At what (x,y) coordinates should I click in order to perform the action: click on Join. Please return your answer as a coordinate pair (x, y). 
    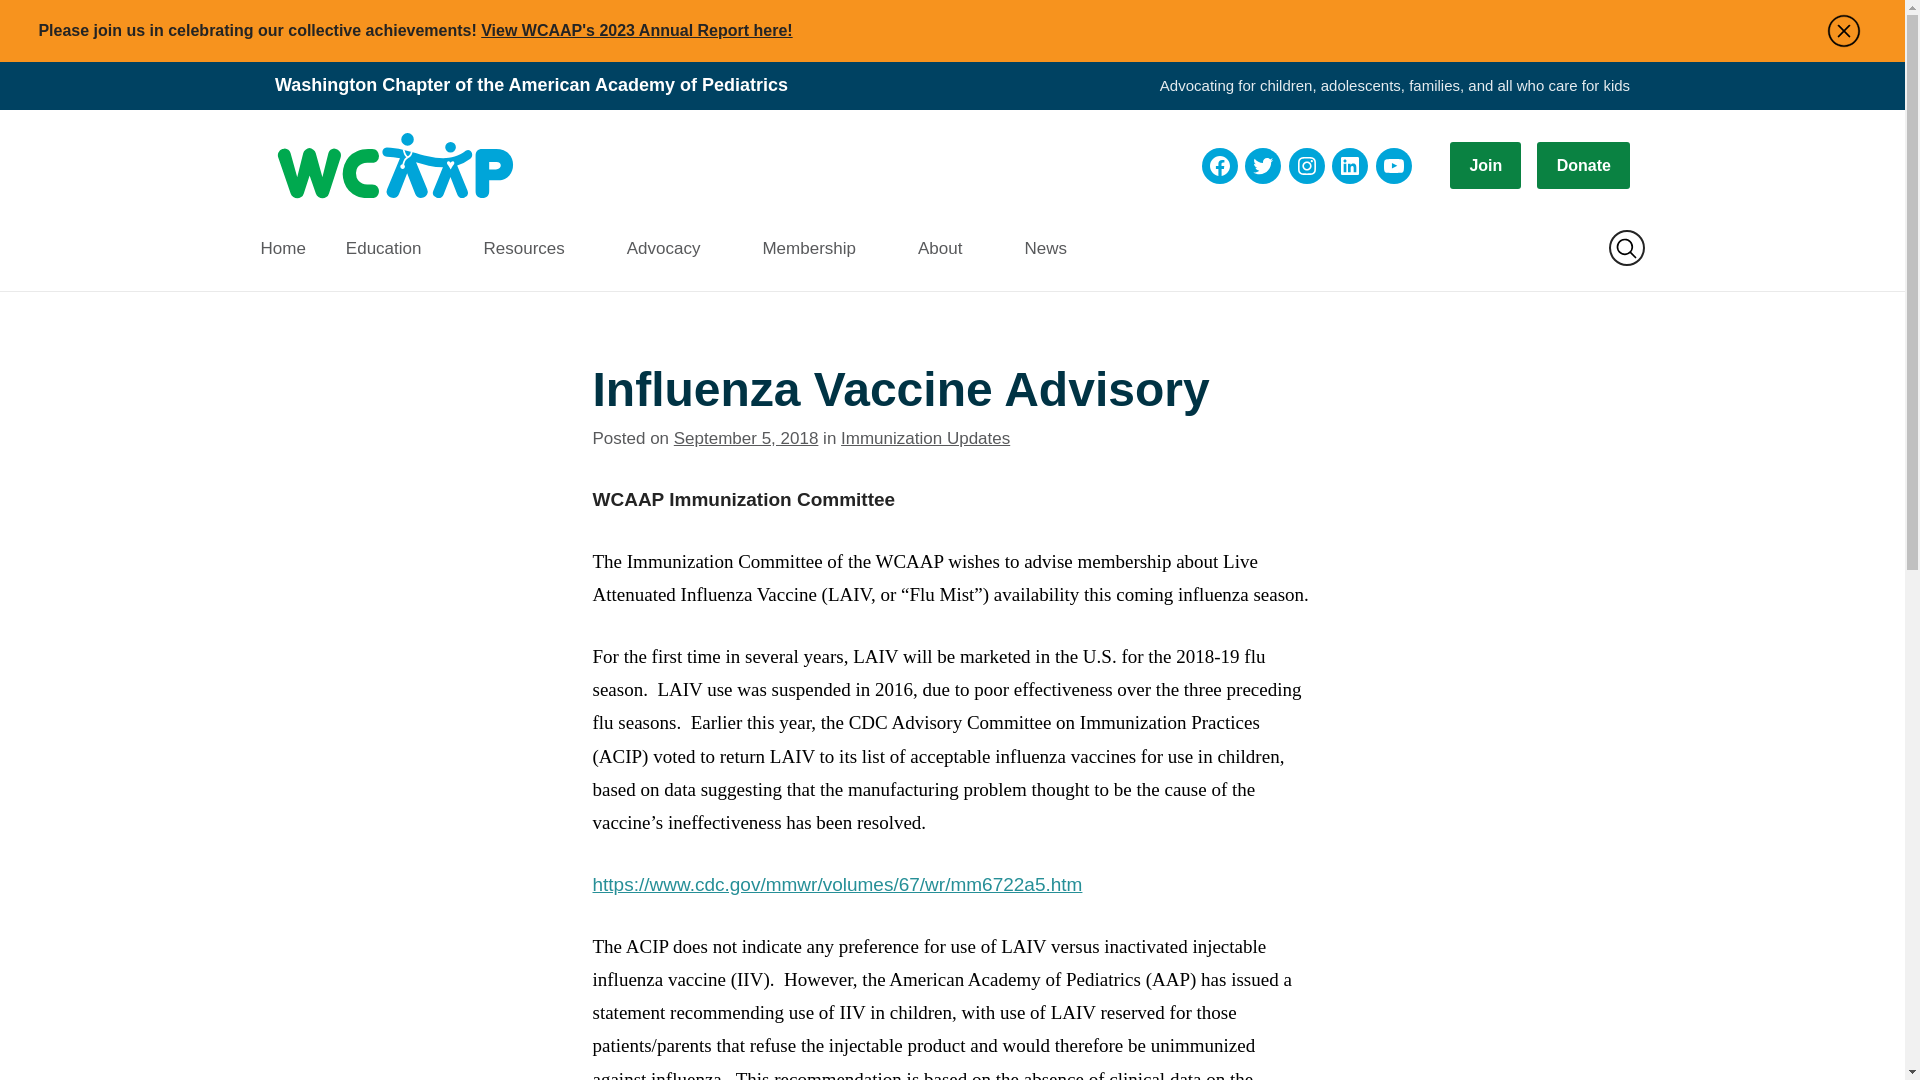
    Looking at the image, I should click on (1484, 165).